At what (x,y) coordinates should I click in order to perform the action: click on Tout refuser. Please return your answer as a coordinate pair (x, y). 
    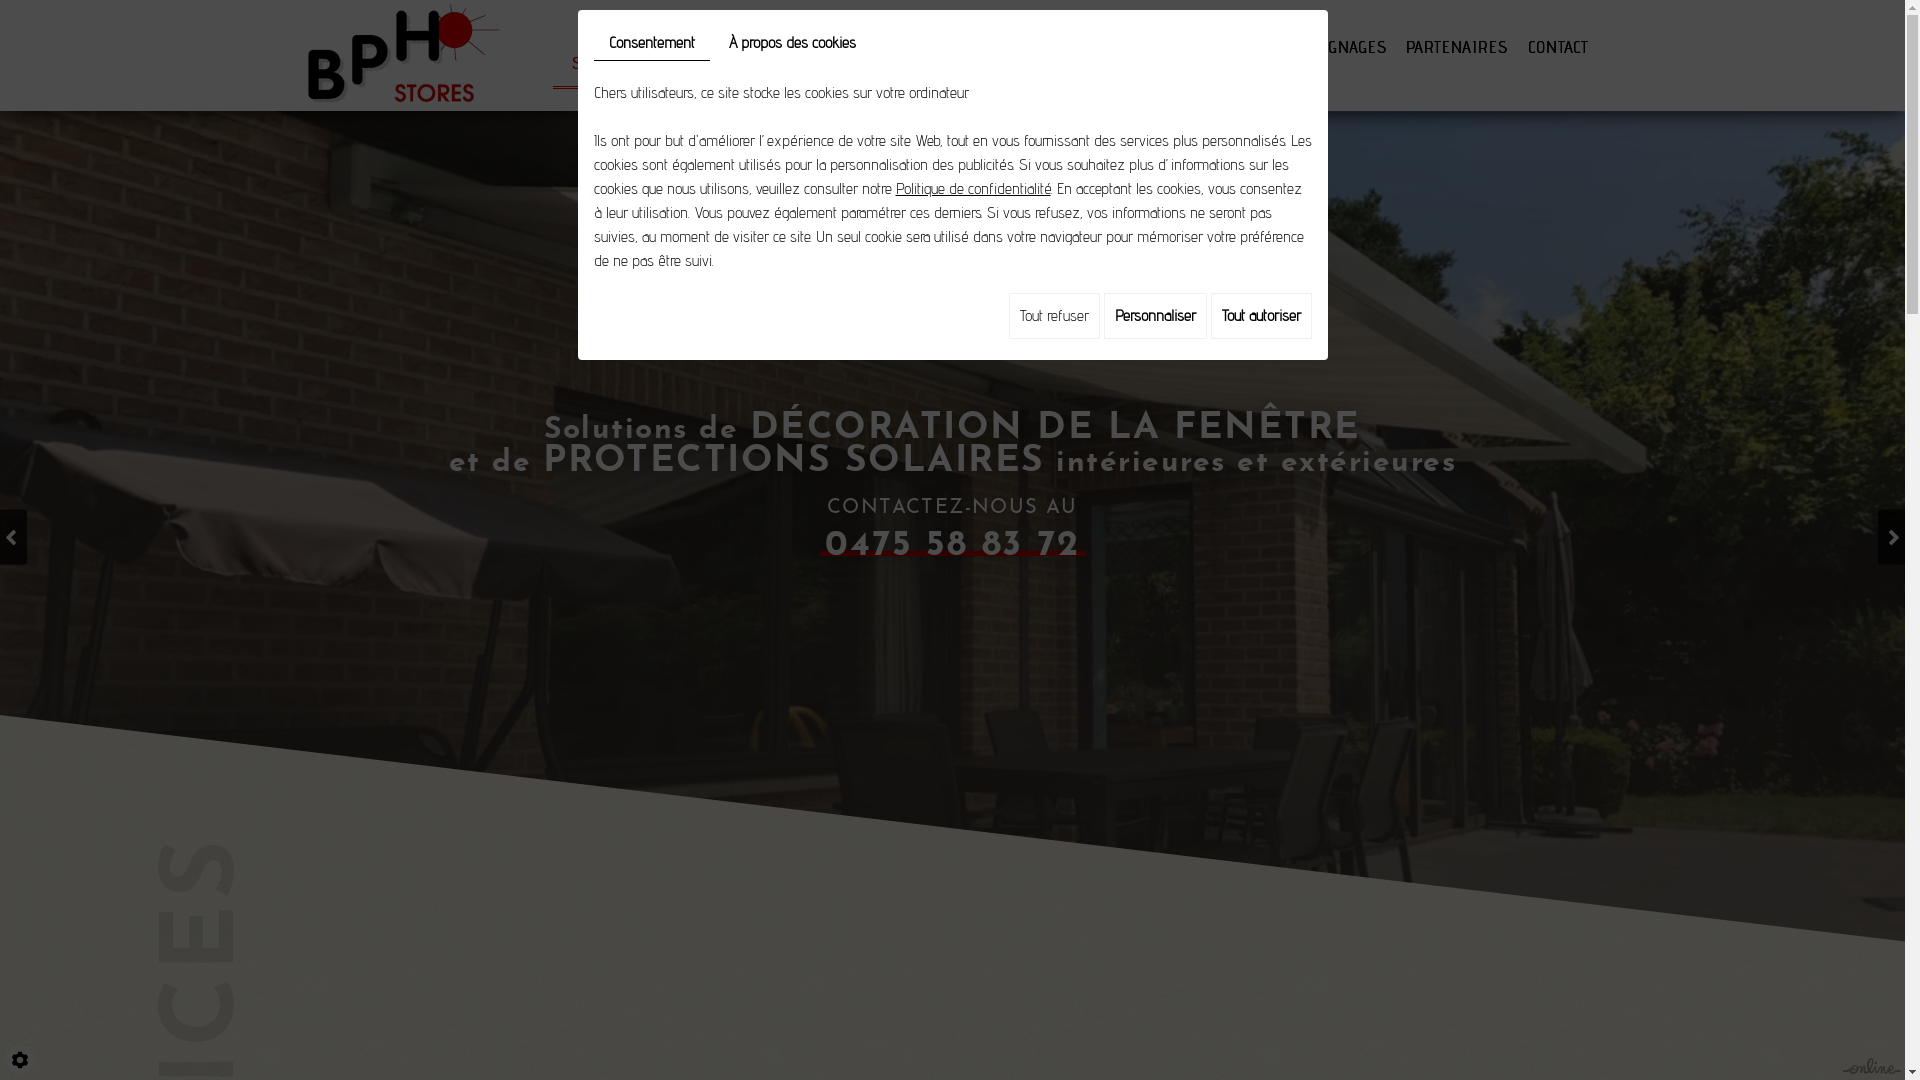
    Looking at the image, I should click on (1054, 316).